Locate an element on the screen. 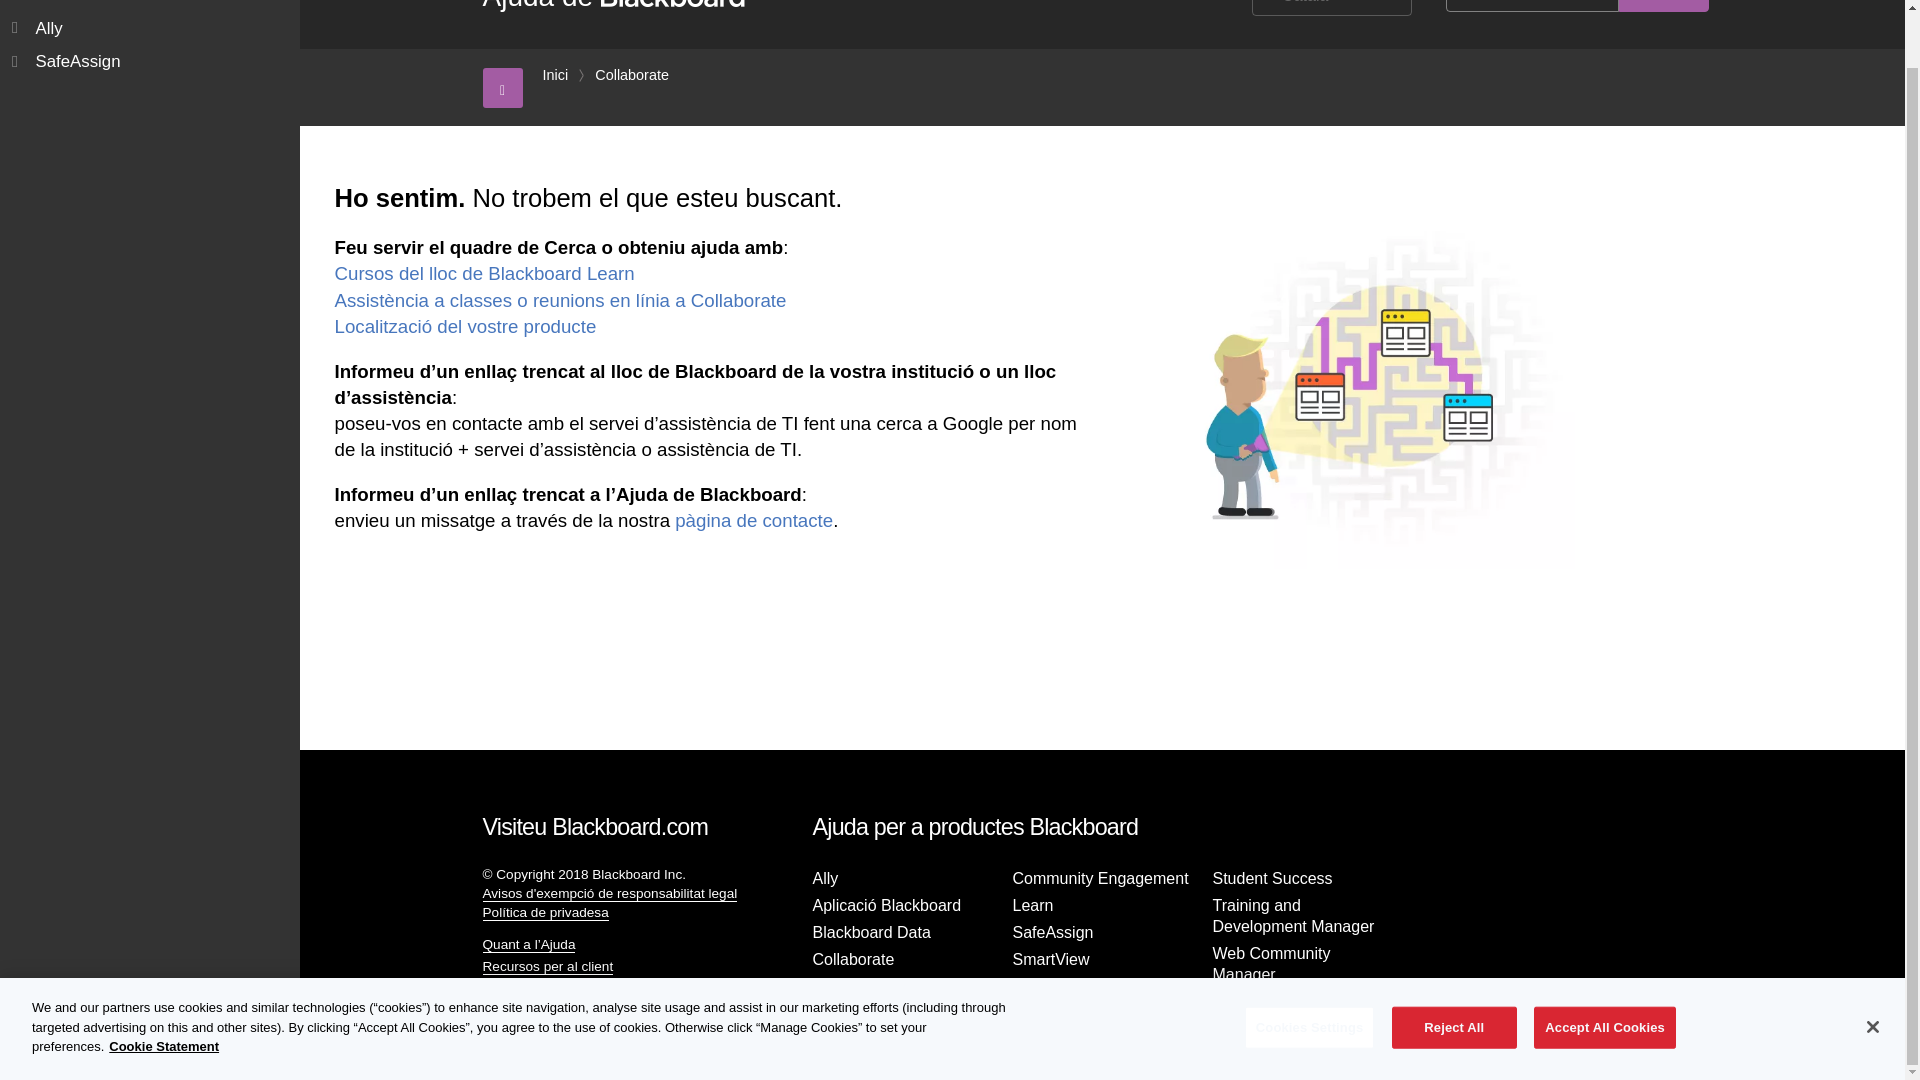 The width and height of the screenshot is (1920, 1080). Inici is located at coordinates (554, 74).